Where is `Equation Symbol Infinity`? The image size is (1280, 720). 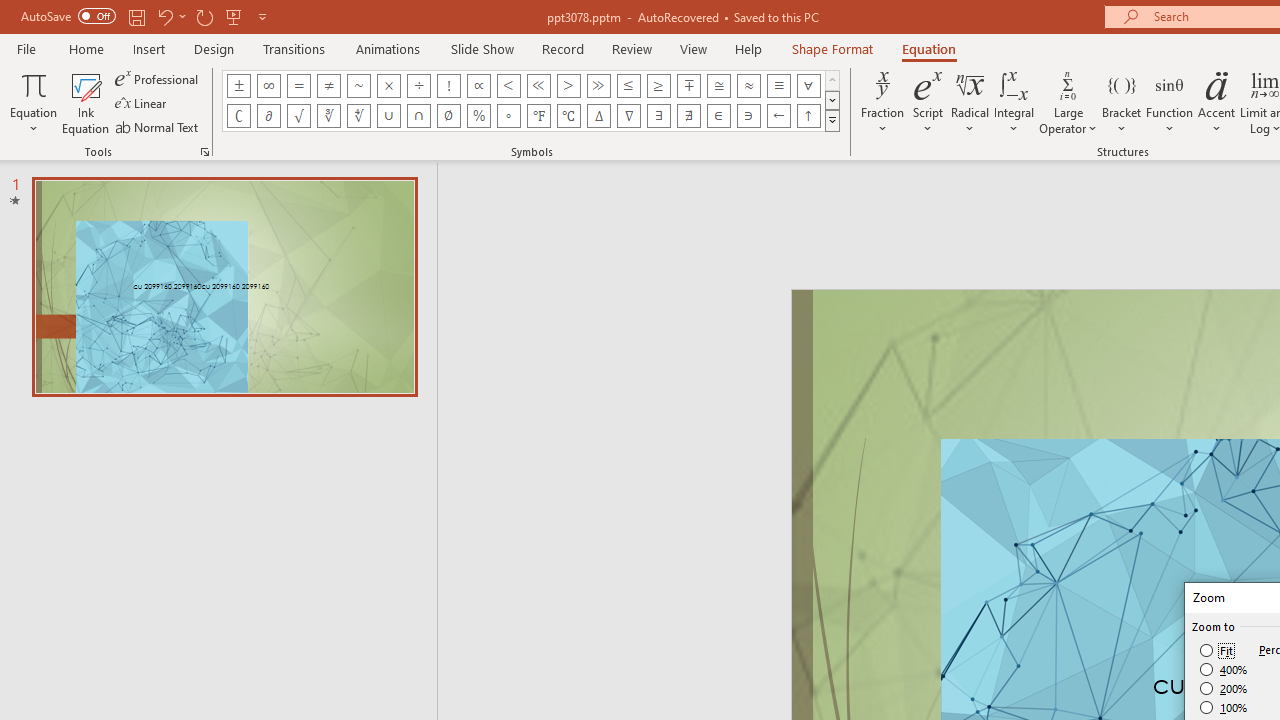 Equation Symbol Infinity is located at coordinates (268, 86).